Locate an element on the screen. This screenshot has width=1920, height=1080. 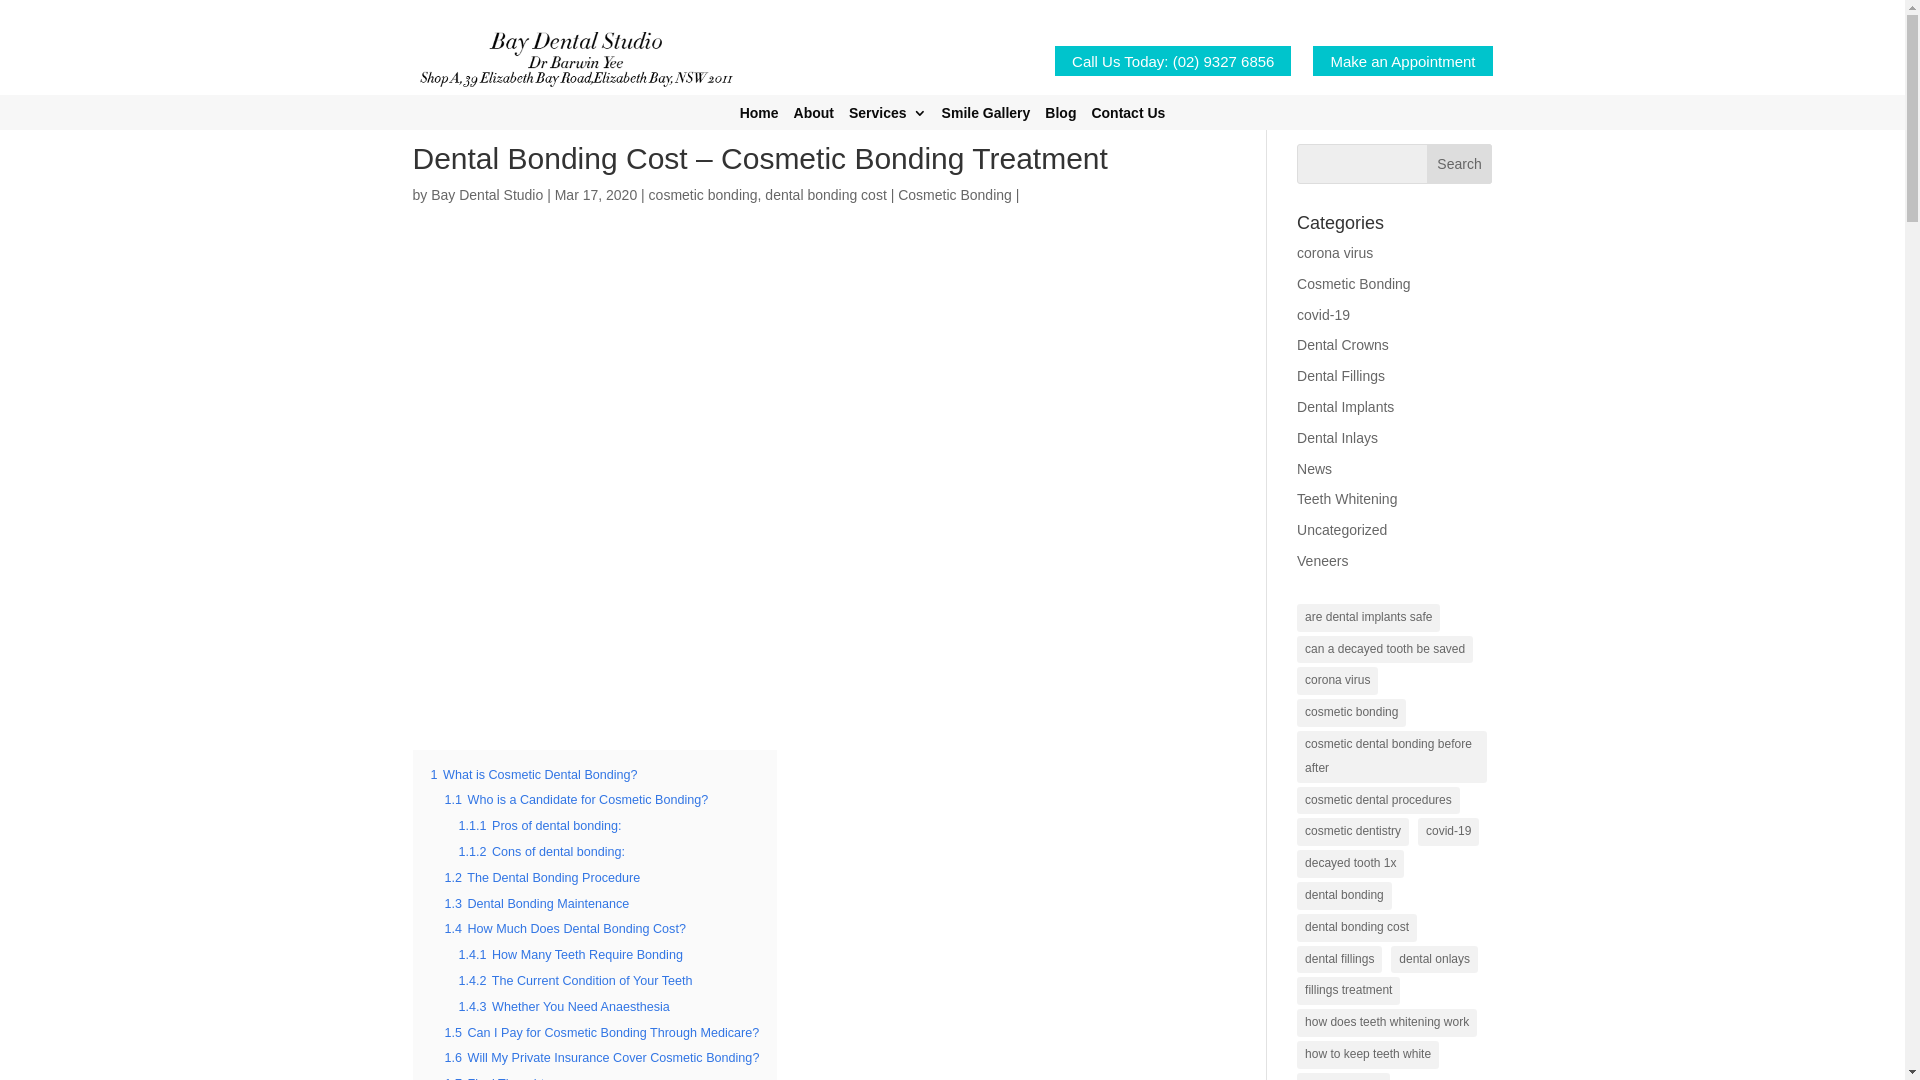
Home is located at coordinates (760, 118).